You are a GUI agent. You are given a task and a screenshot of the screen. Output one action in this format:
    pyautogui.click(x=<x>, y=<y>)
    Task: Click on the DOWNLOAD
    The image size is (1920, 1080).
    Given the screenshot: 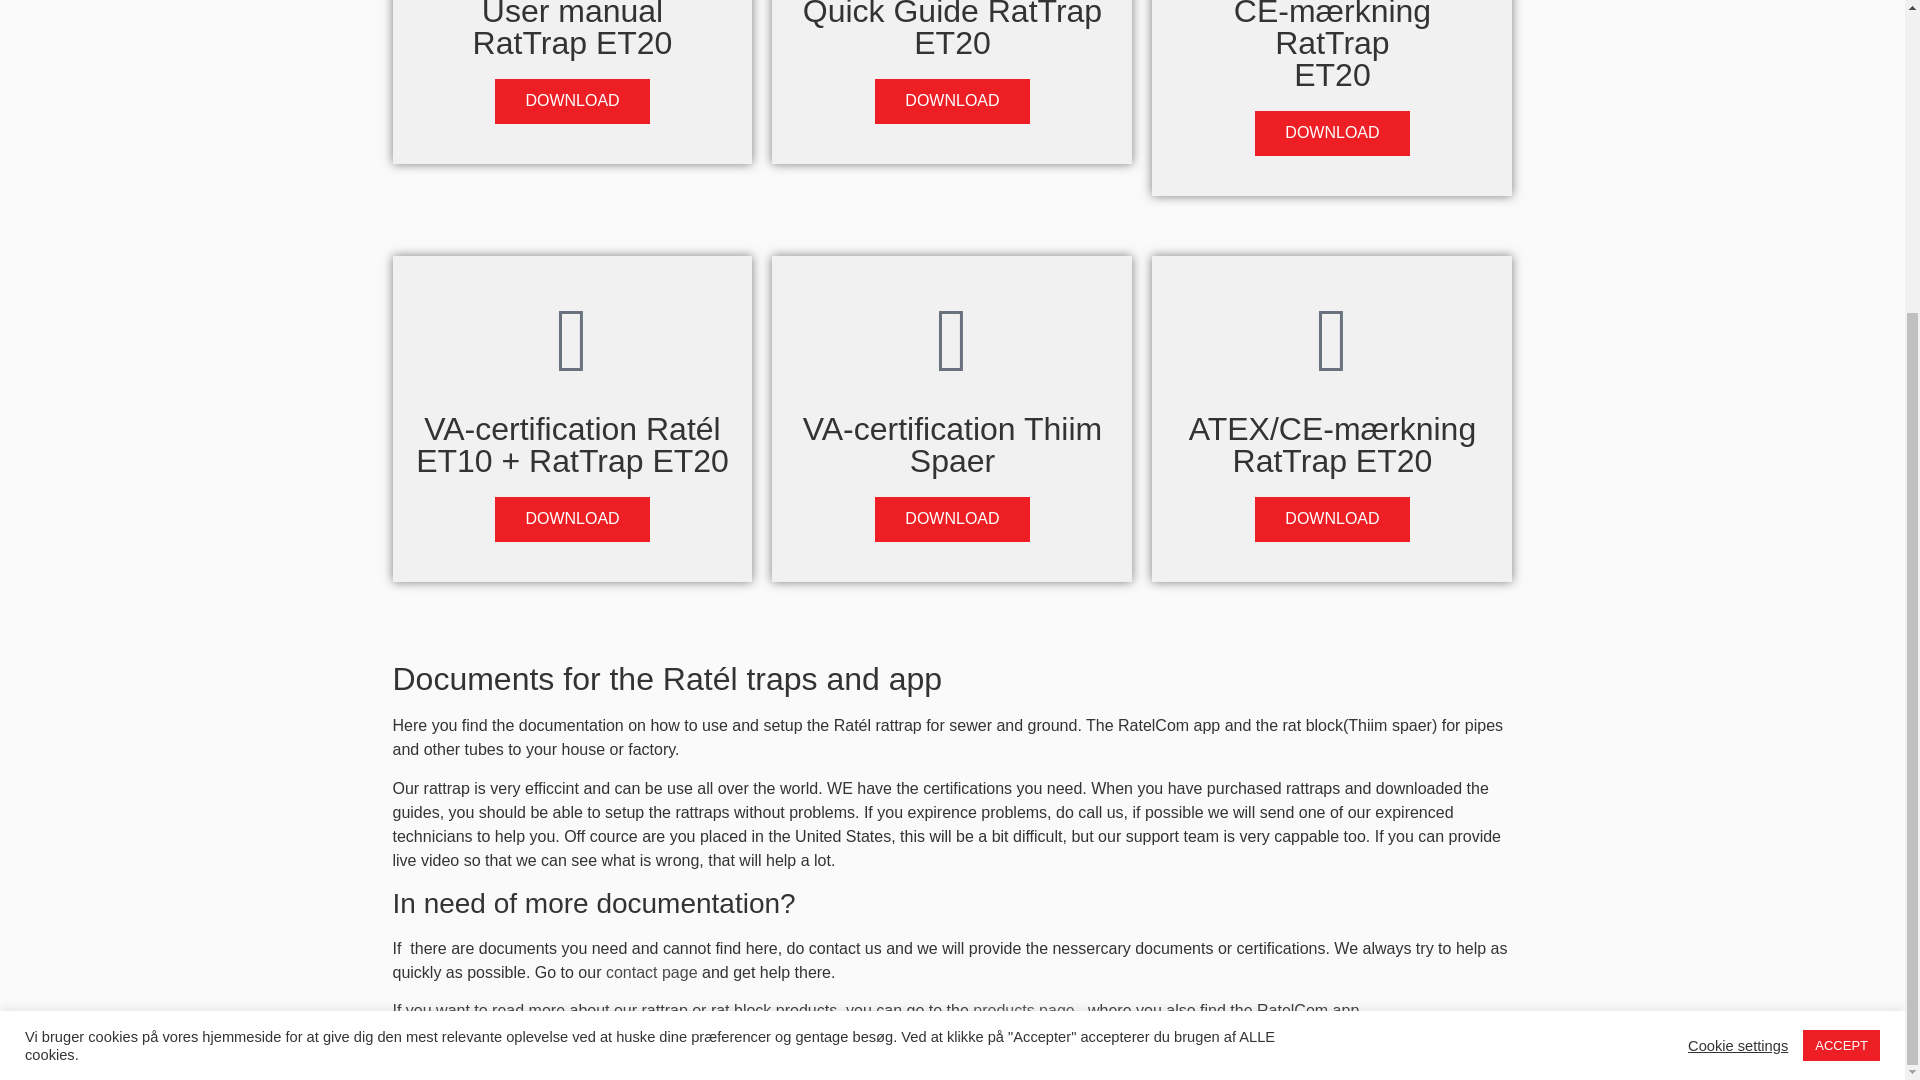 What is the action you would take?
    pyautogui.click(x=1332, y=133)
    